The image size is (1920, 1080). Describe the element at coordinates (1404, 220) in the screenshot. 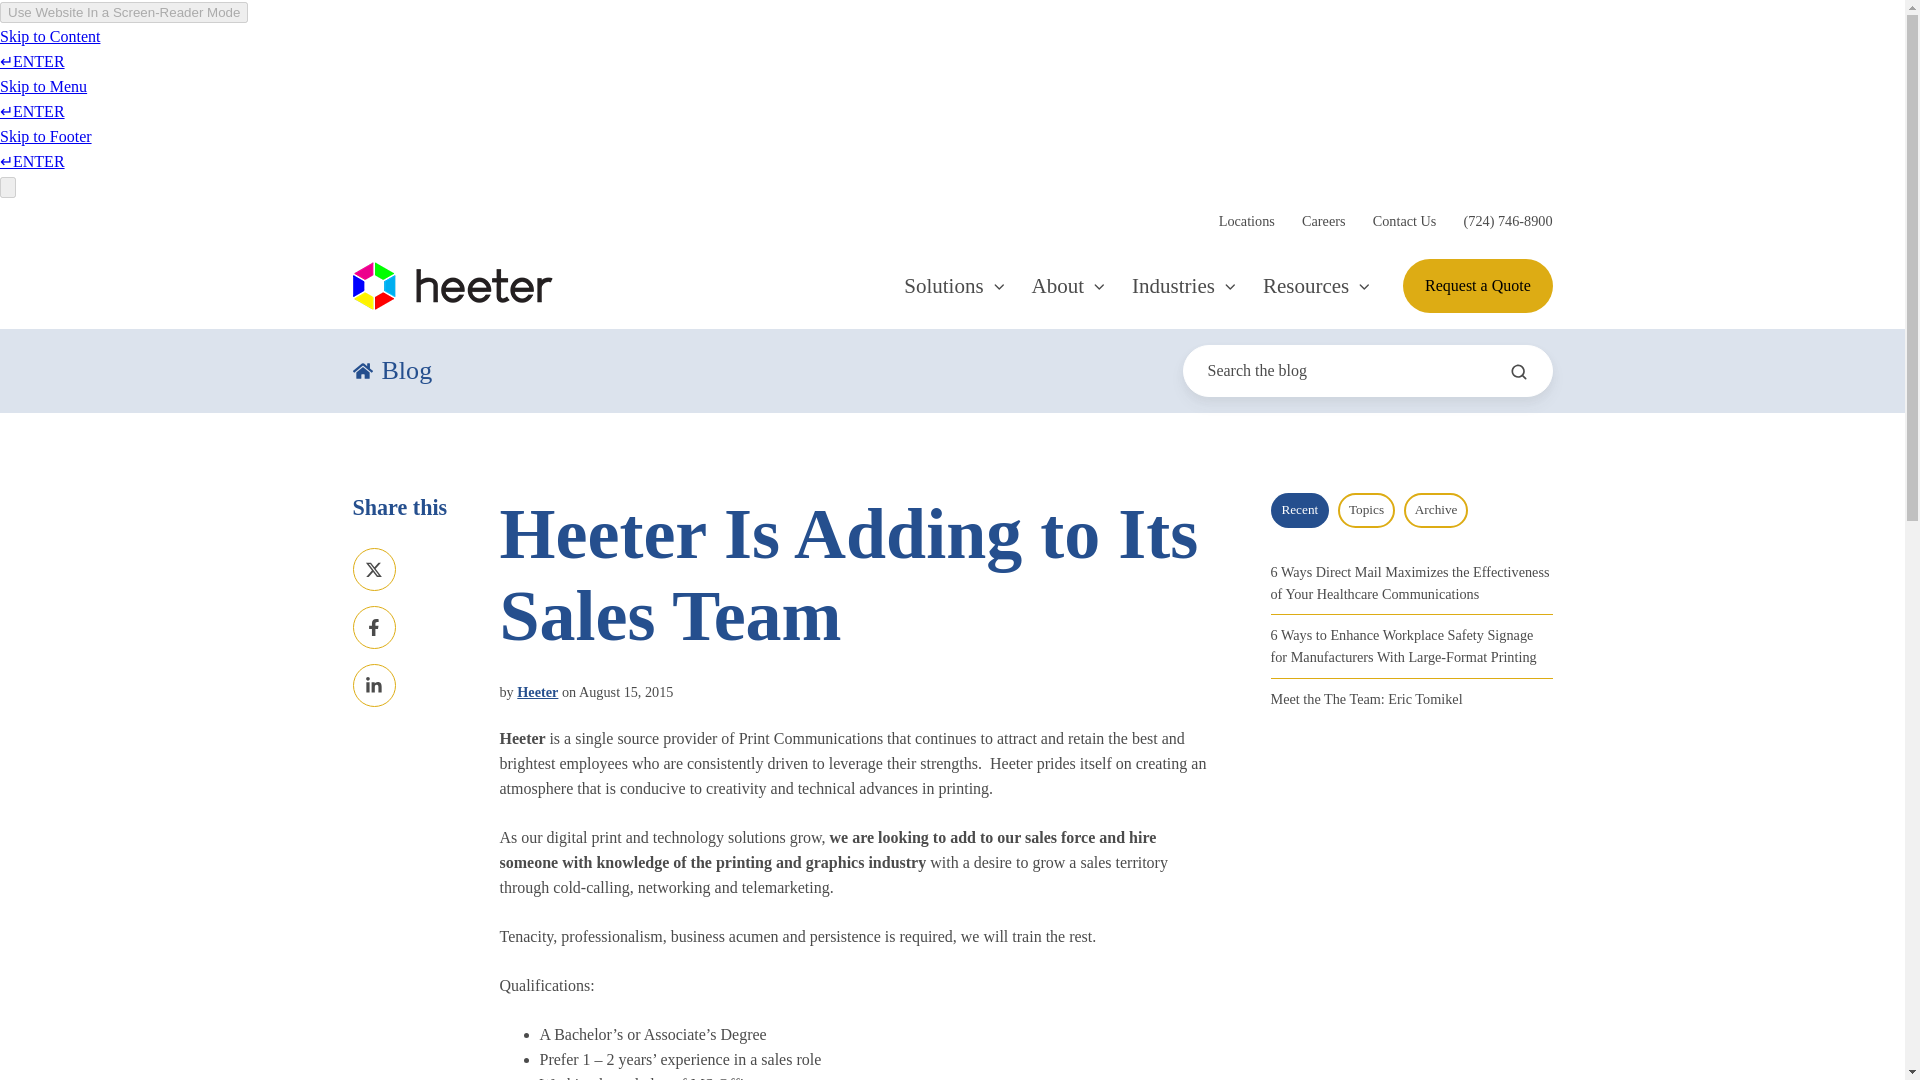

I see `Contact Us` at that location.